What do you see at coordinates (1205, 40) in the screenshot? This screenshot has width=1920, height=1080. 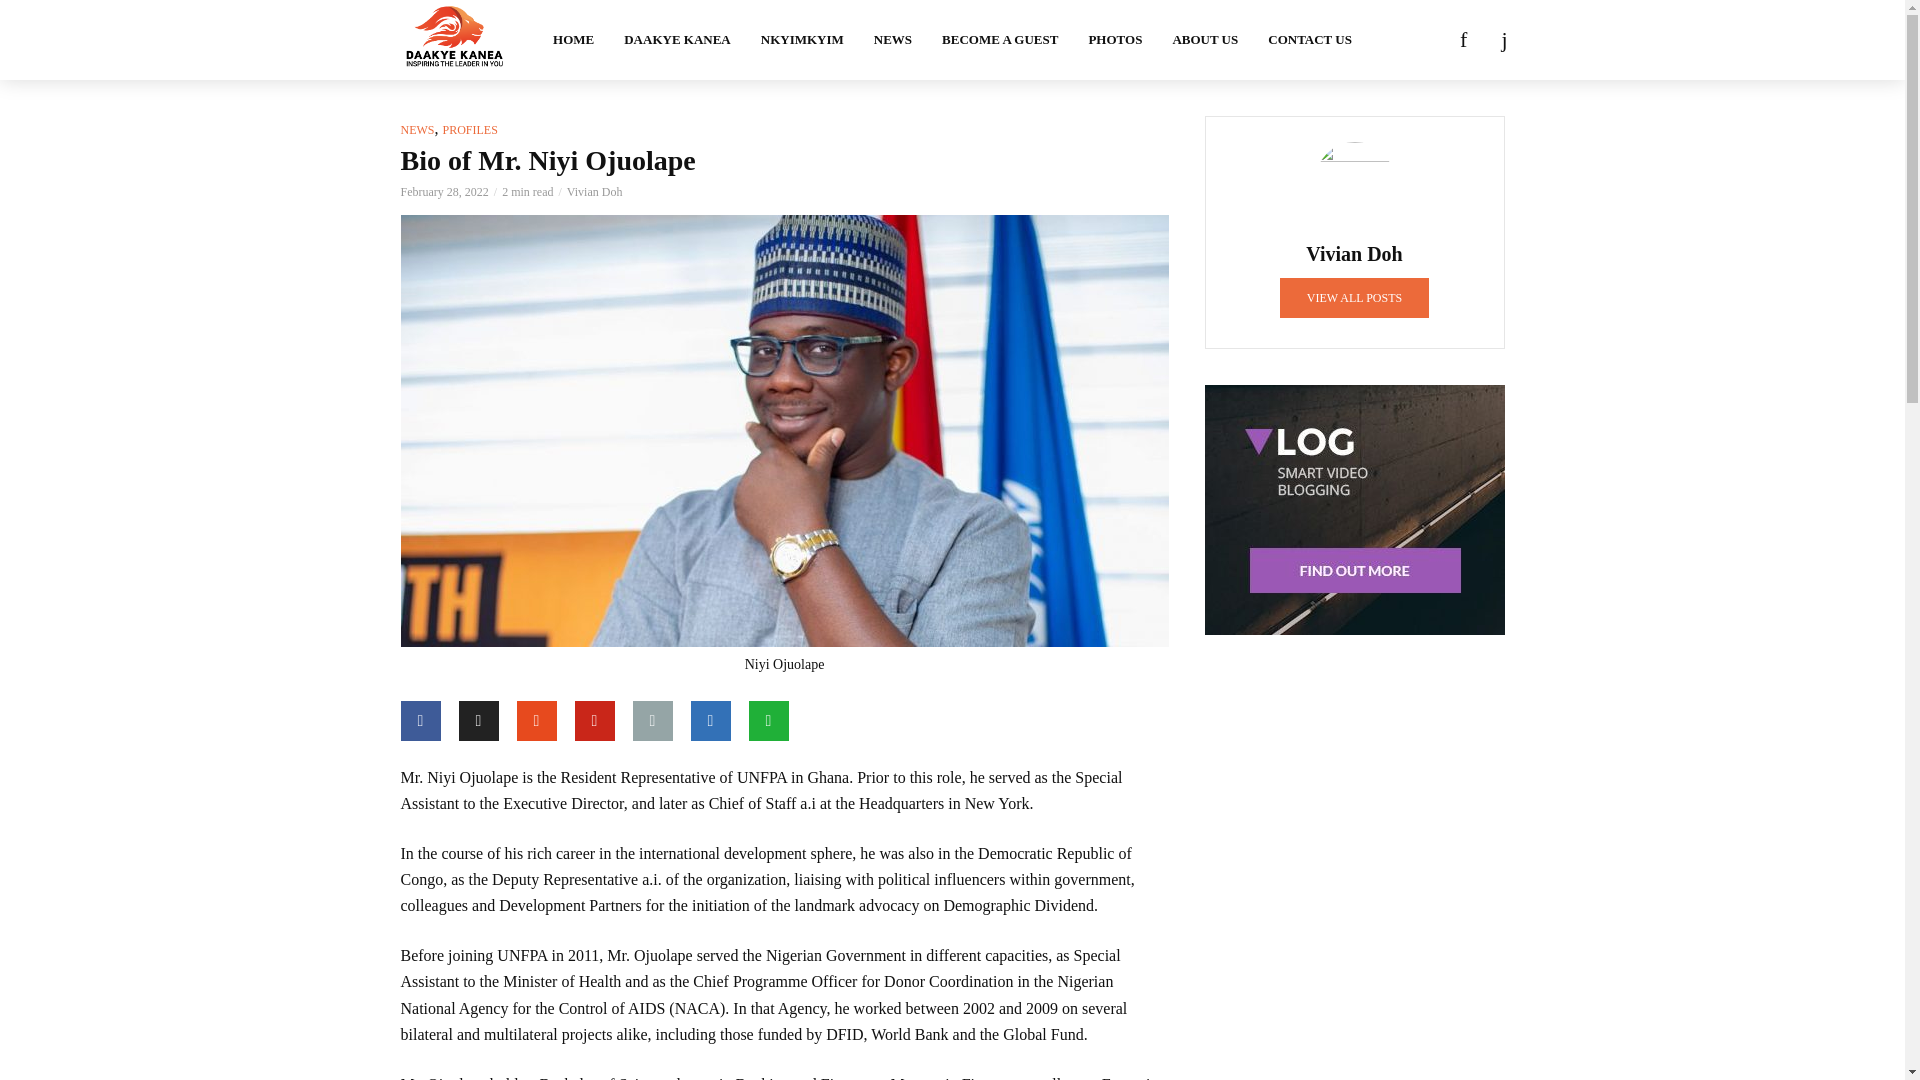 I see `ABOUT US` at bounding box center [1205, 40].